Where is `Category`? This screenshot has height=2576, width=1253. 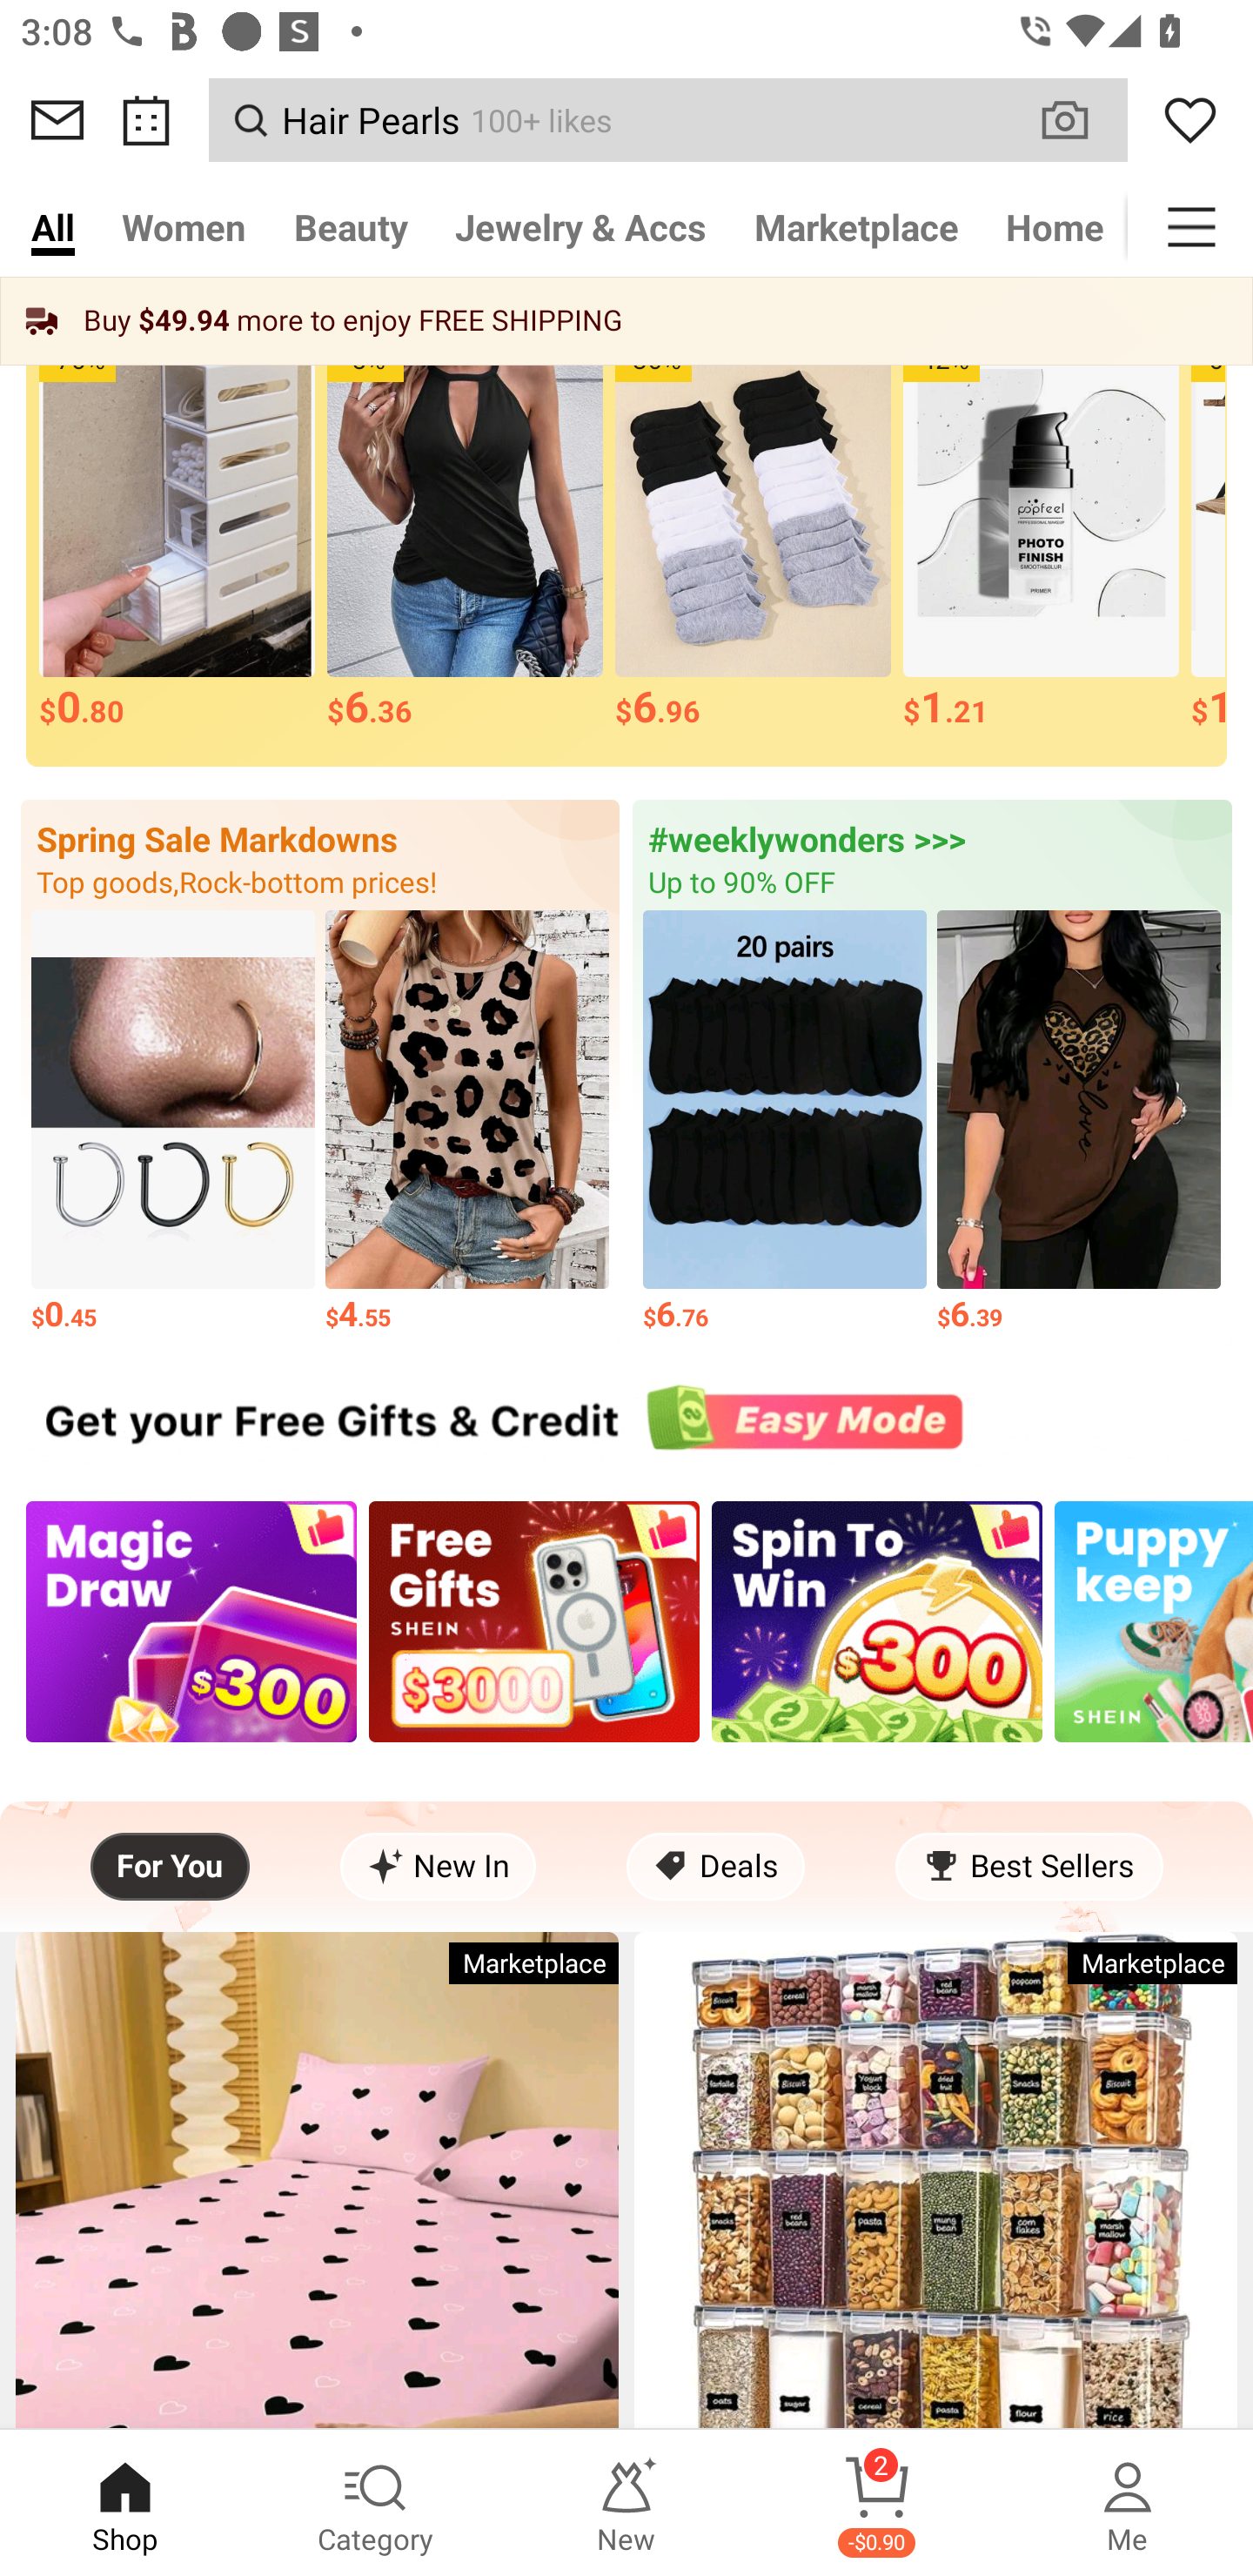
Category is located at coordinates (376, 2503).